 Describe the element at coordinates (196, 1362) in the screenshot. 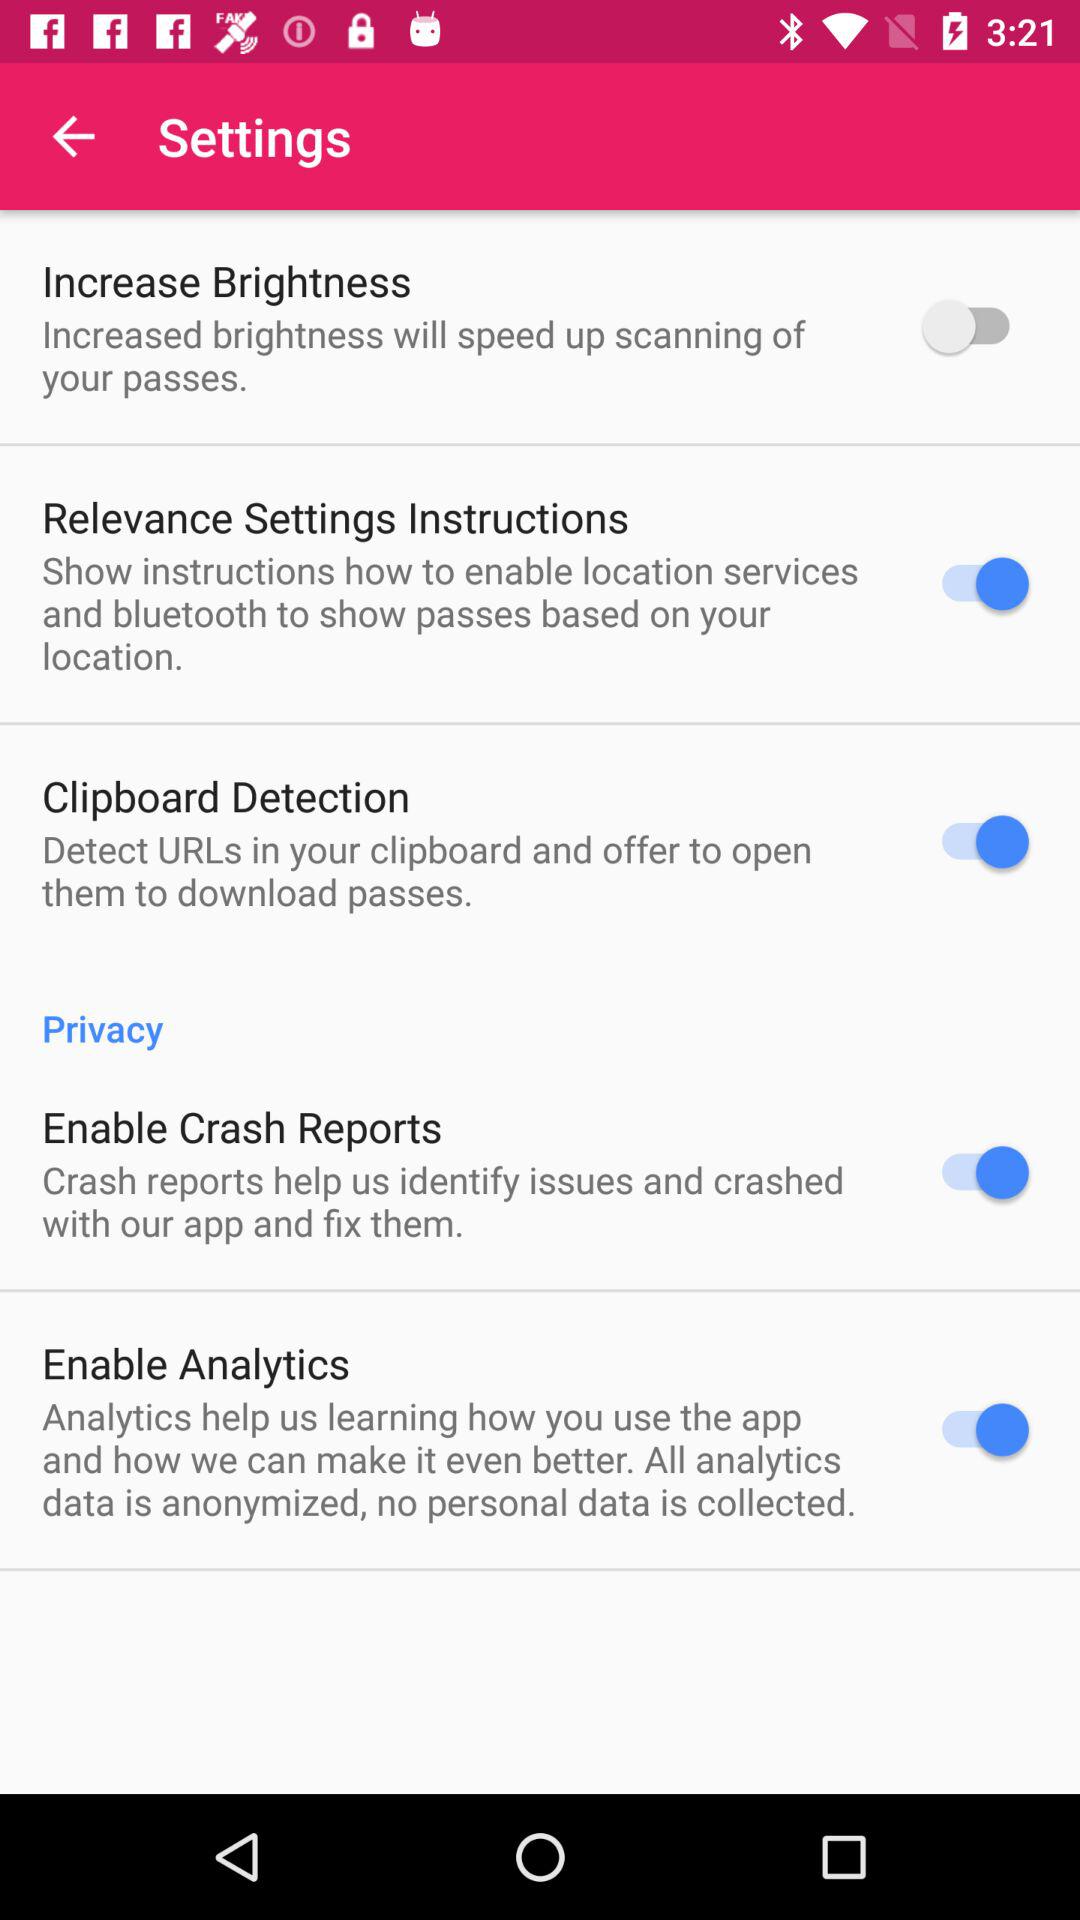

I see `swipe to the enable analytics item` at that location.